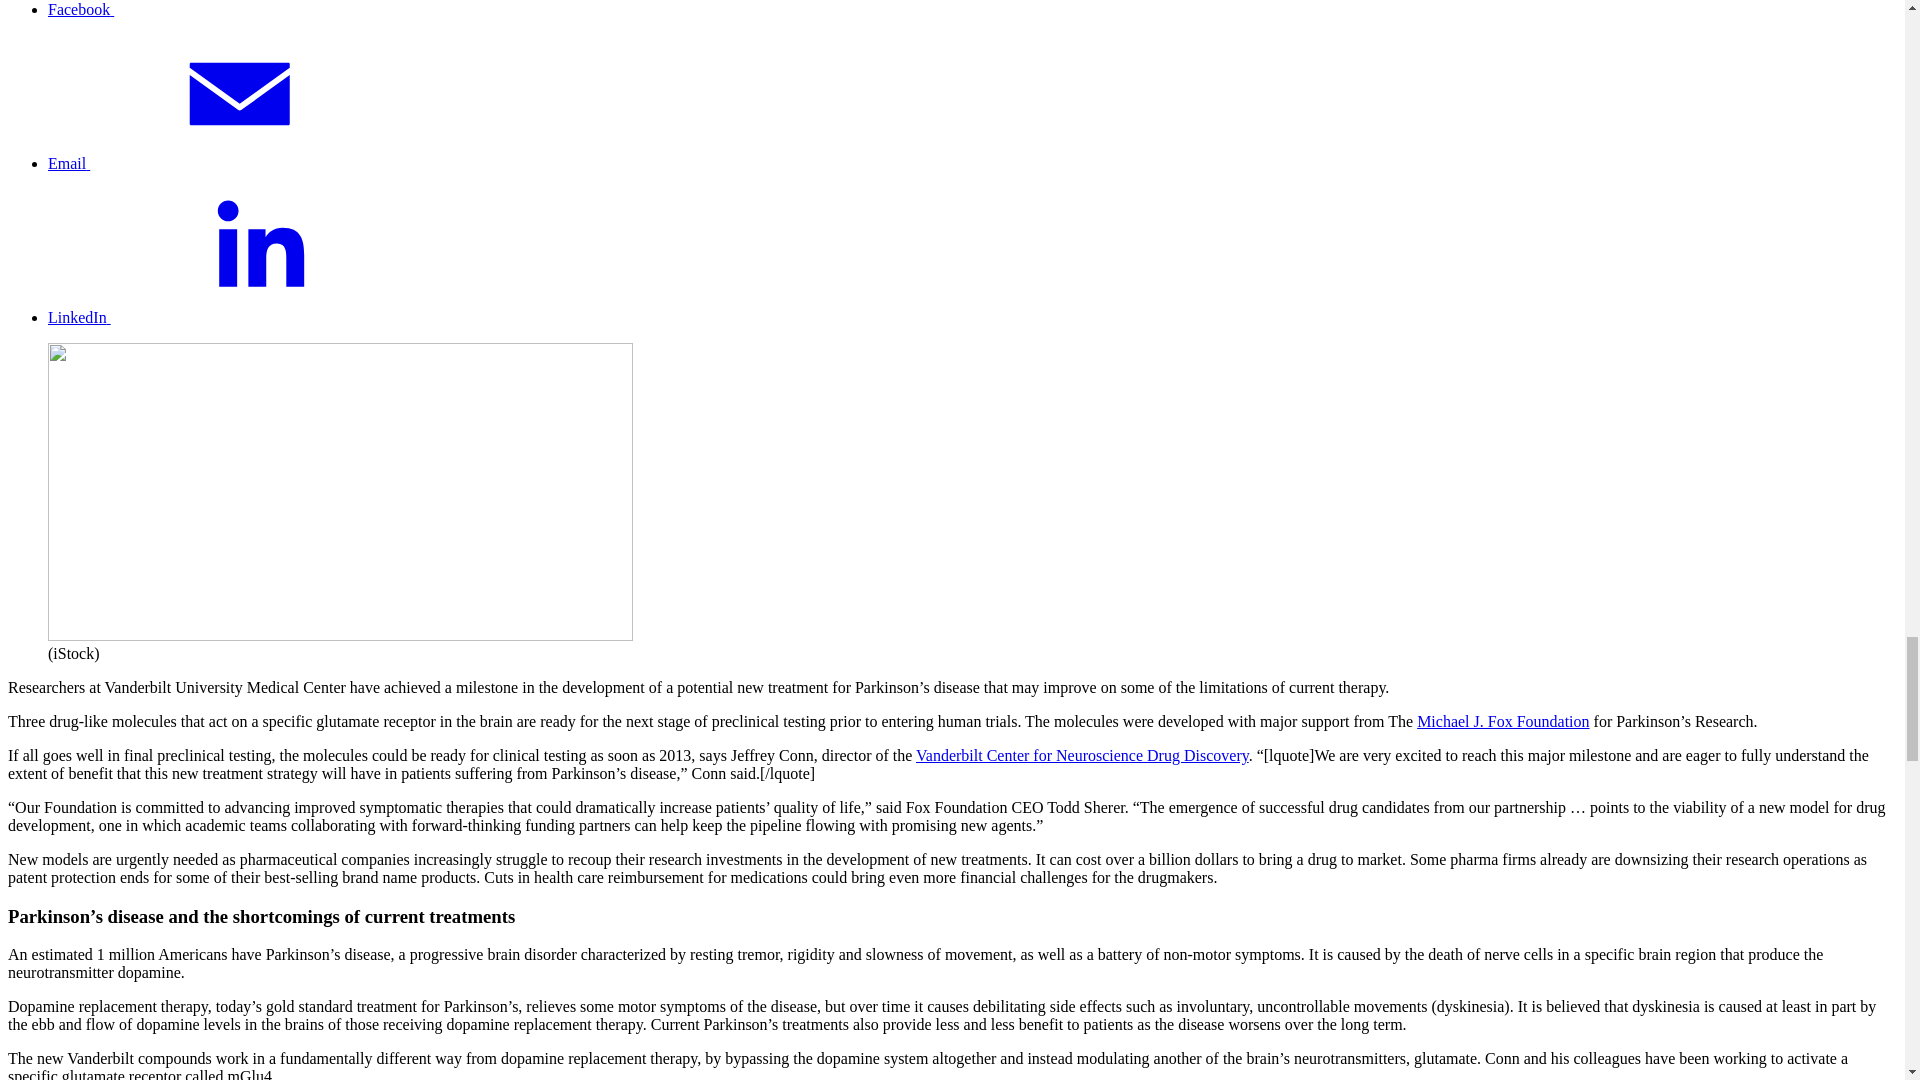 Image resolution: width=1920 pixels, height=1080 pixels. Describe the element at coordinates (340, 492) in the screenshot. I see `drug discovery parkinsons` at that location.